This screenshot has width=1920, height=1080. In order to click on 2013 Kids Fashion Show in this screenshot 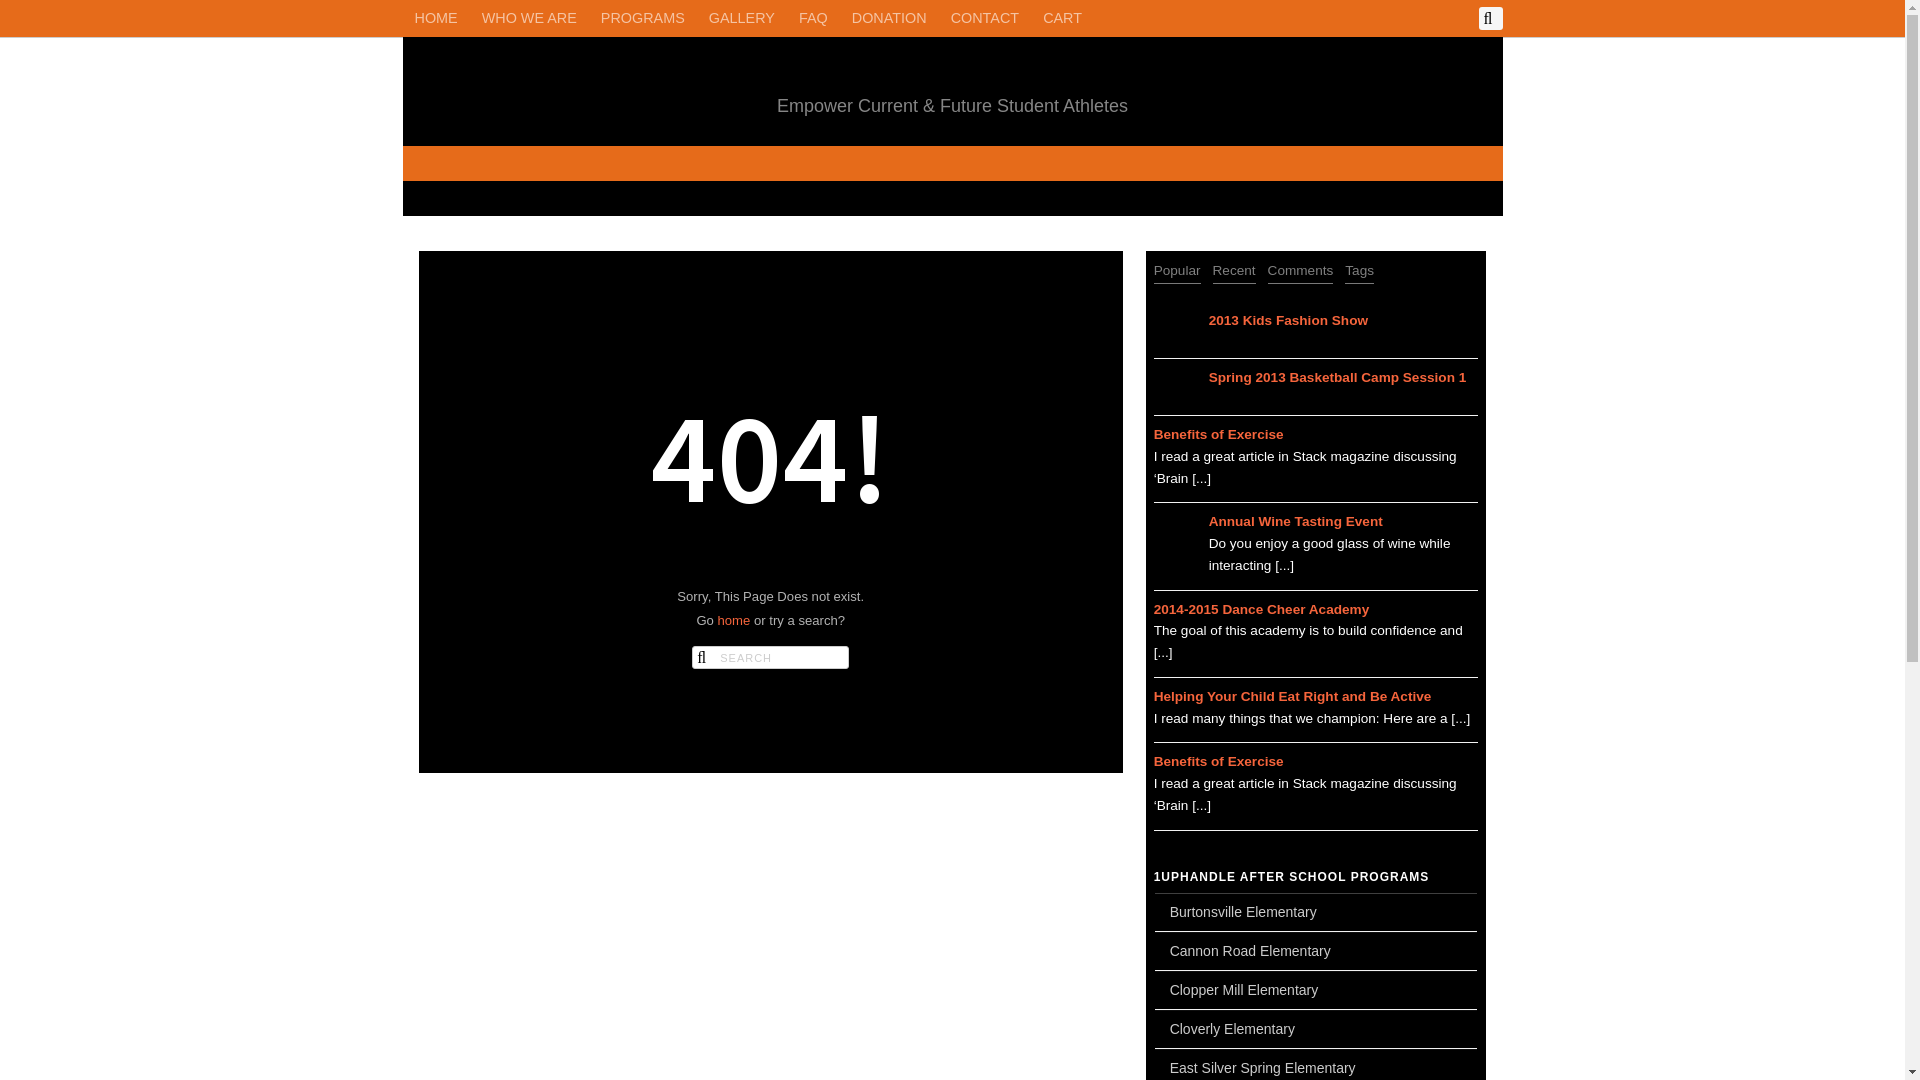, I will do `click(1344, 321)`.